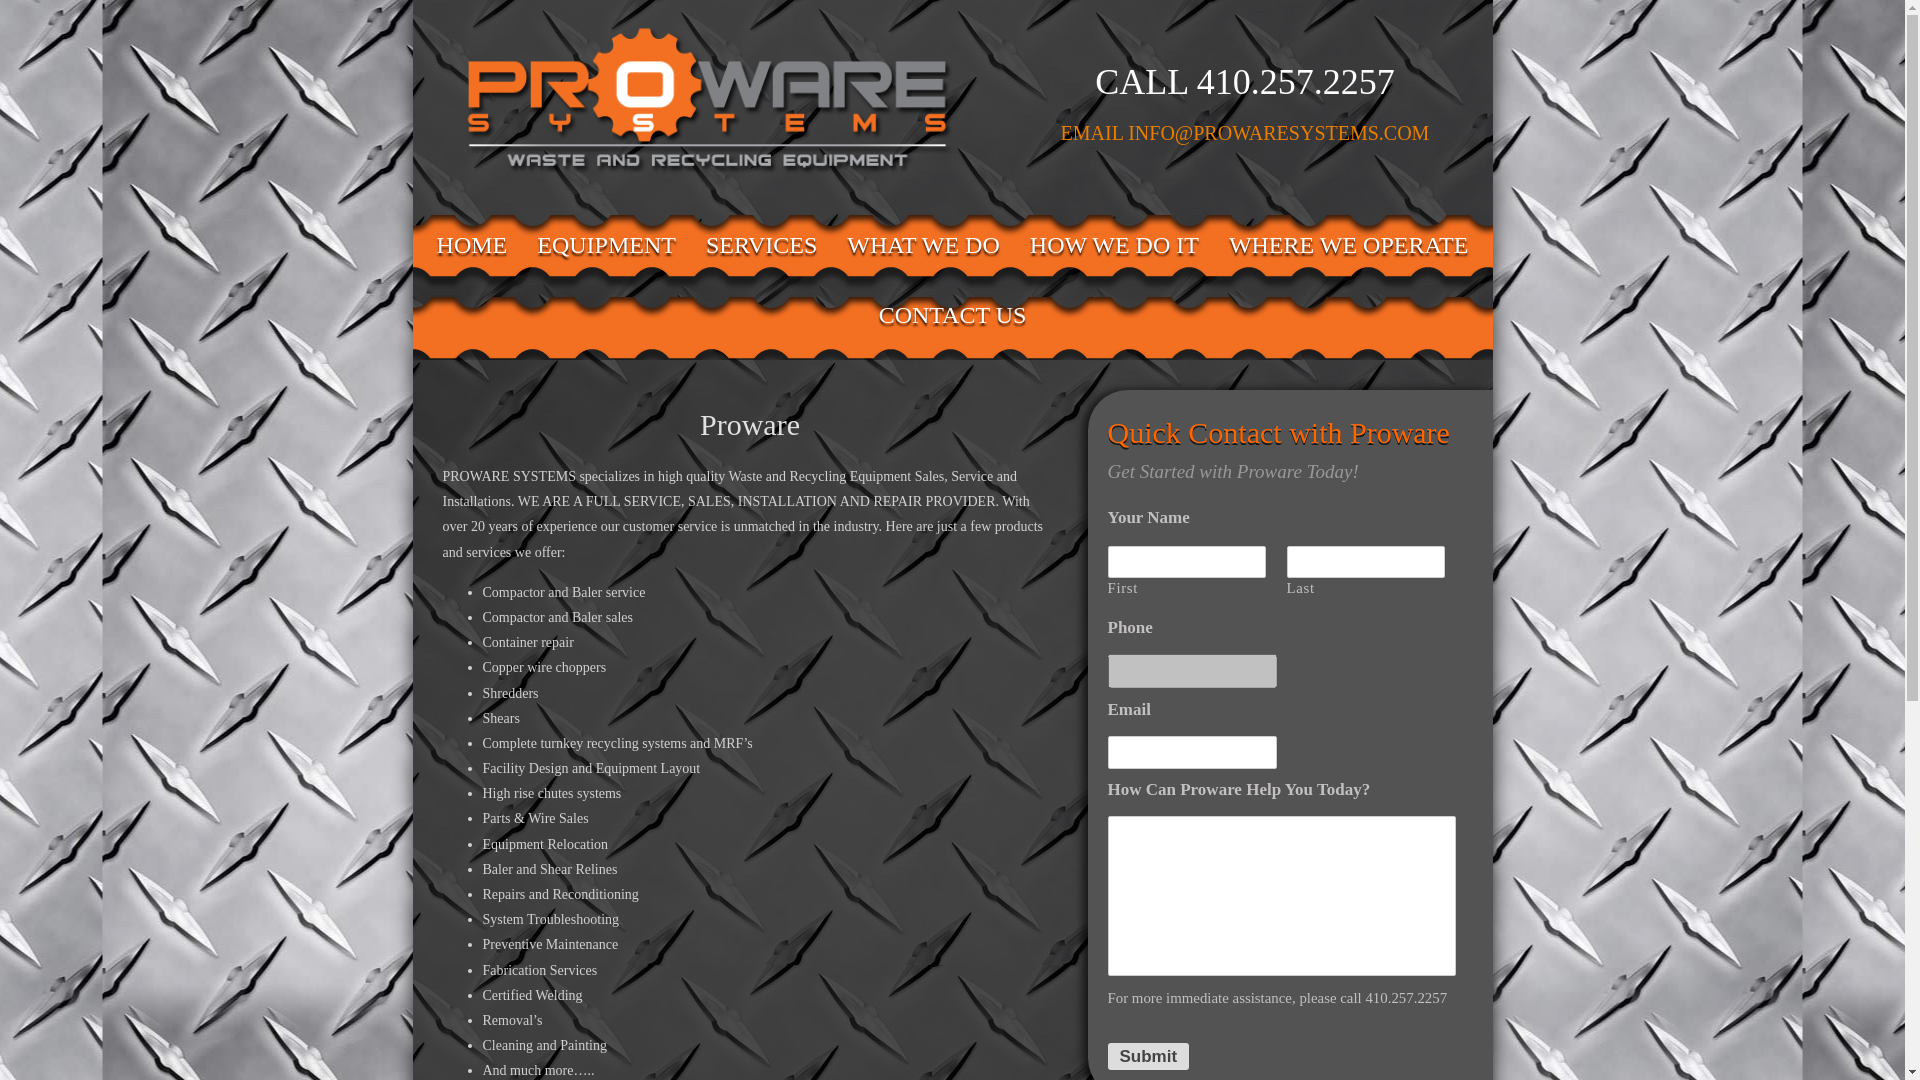  Describe the element at coordinates (1348, 244) in the screenshot. I see `WHERE WE OPERATE` at that location.